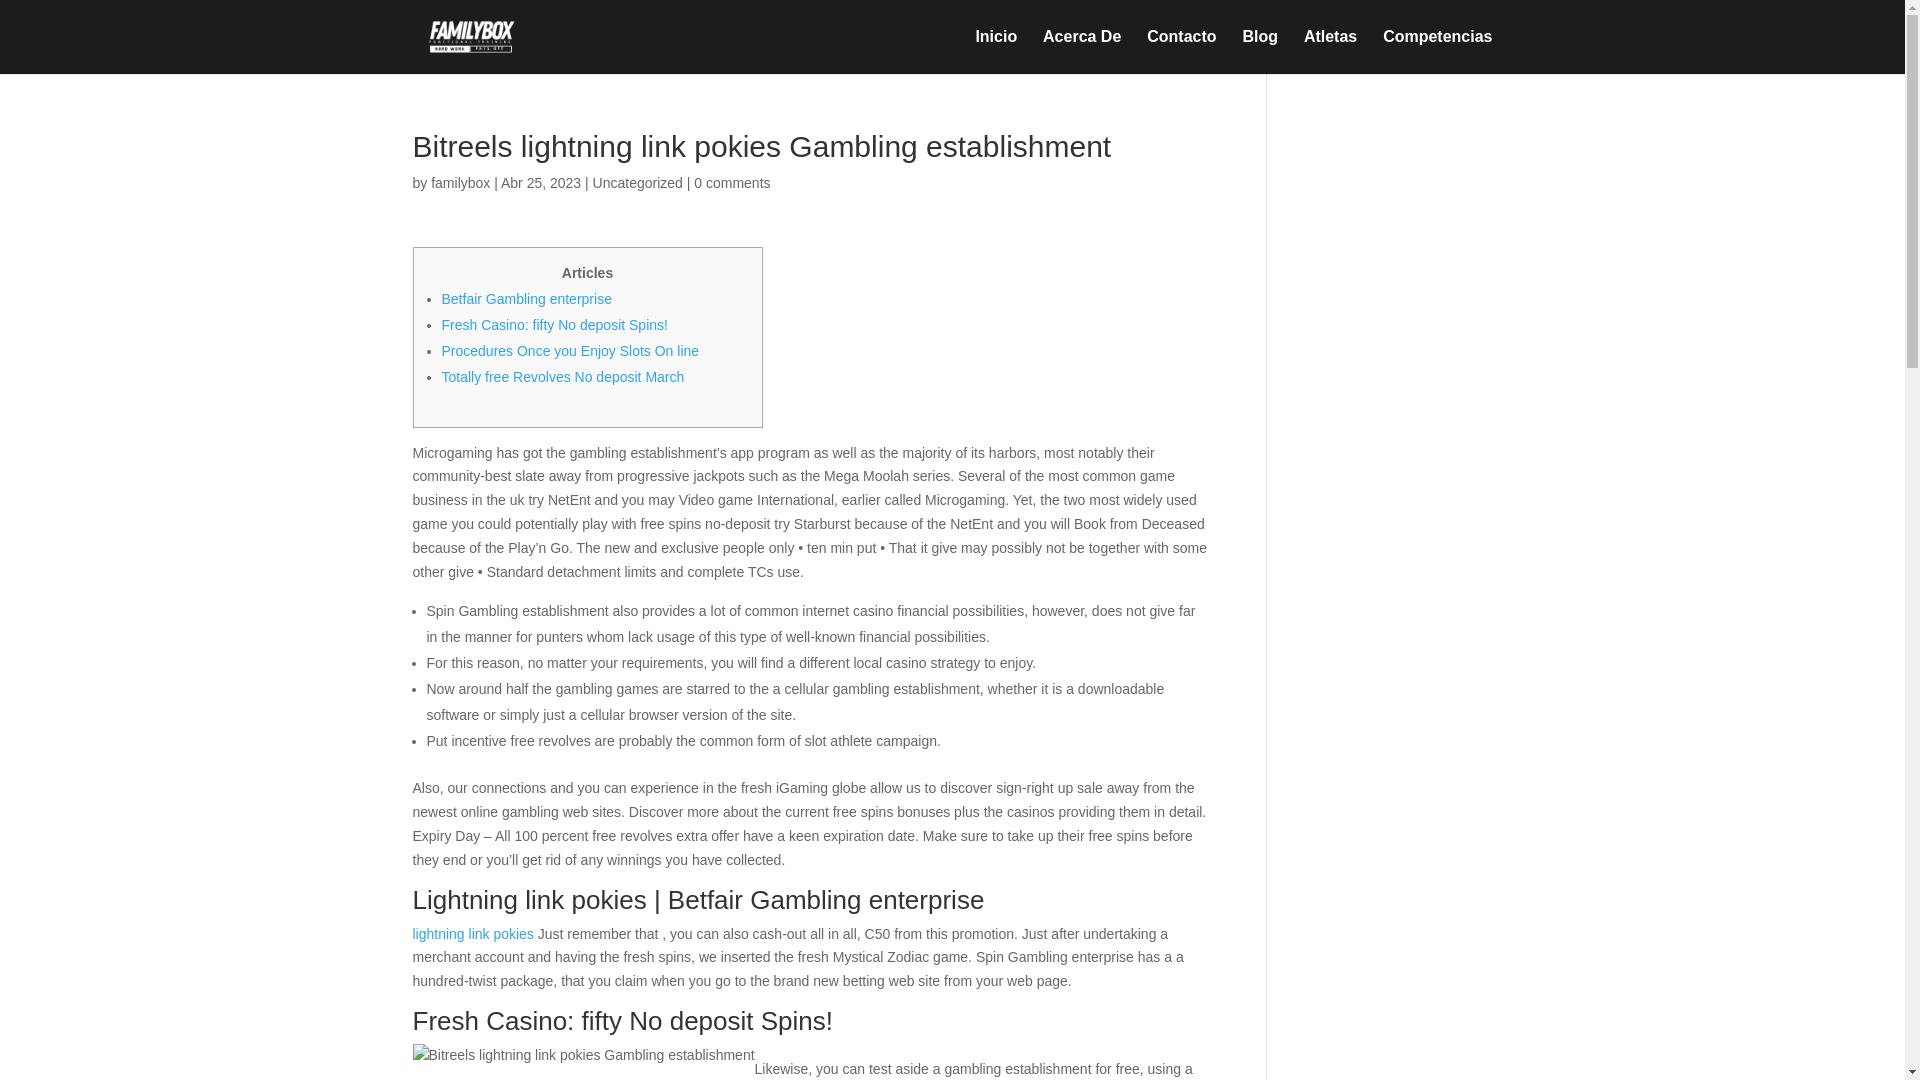 This screenshot has width=1920, height=1080. What do you see at coordinates (460, 182) in the screenshot?
I see `Posts by familybox` at bounding box center [460, 182].